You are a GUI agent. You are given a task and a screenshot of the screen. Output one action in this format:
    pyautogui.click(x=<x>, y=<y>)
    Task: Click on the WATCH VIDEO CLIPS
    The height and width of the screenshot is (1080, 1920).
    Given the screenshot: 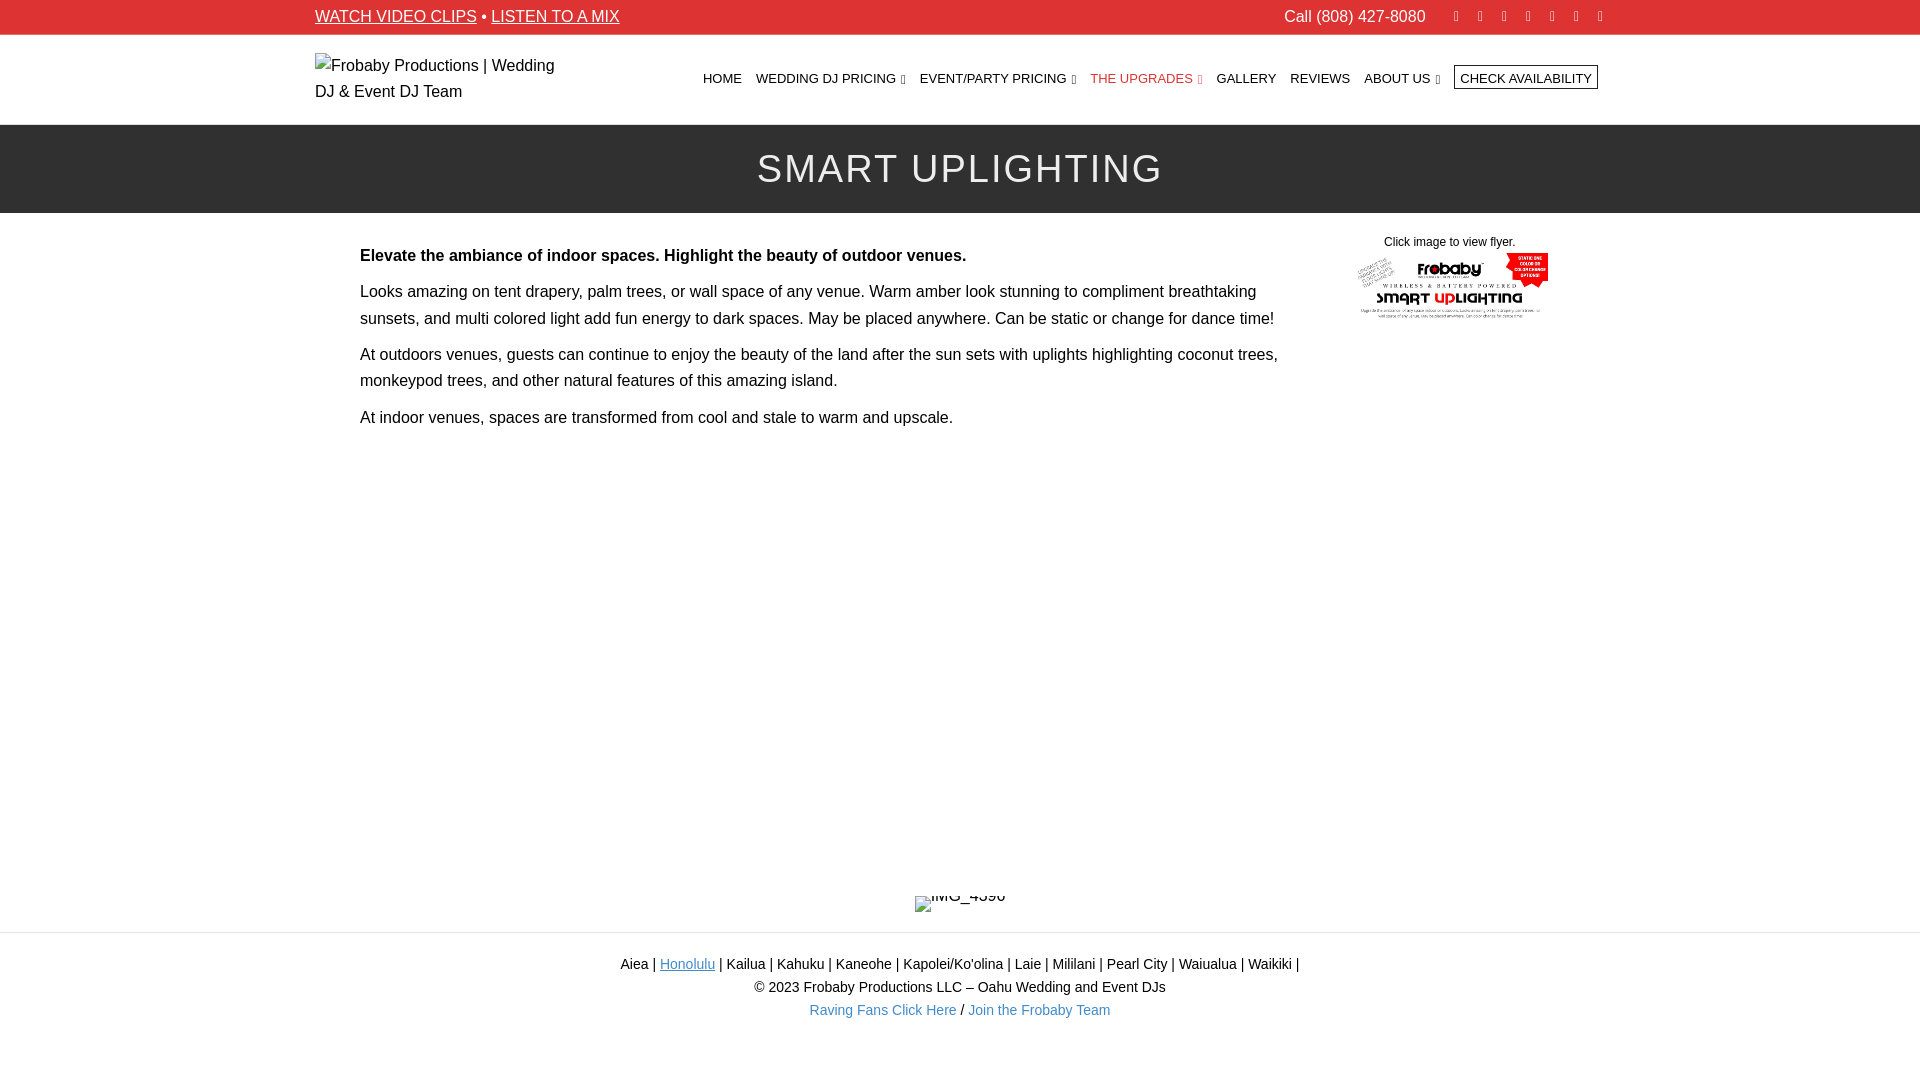 What is the action you would take?
    pyautogui.click(x=395, y=16)
    